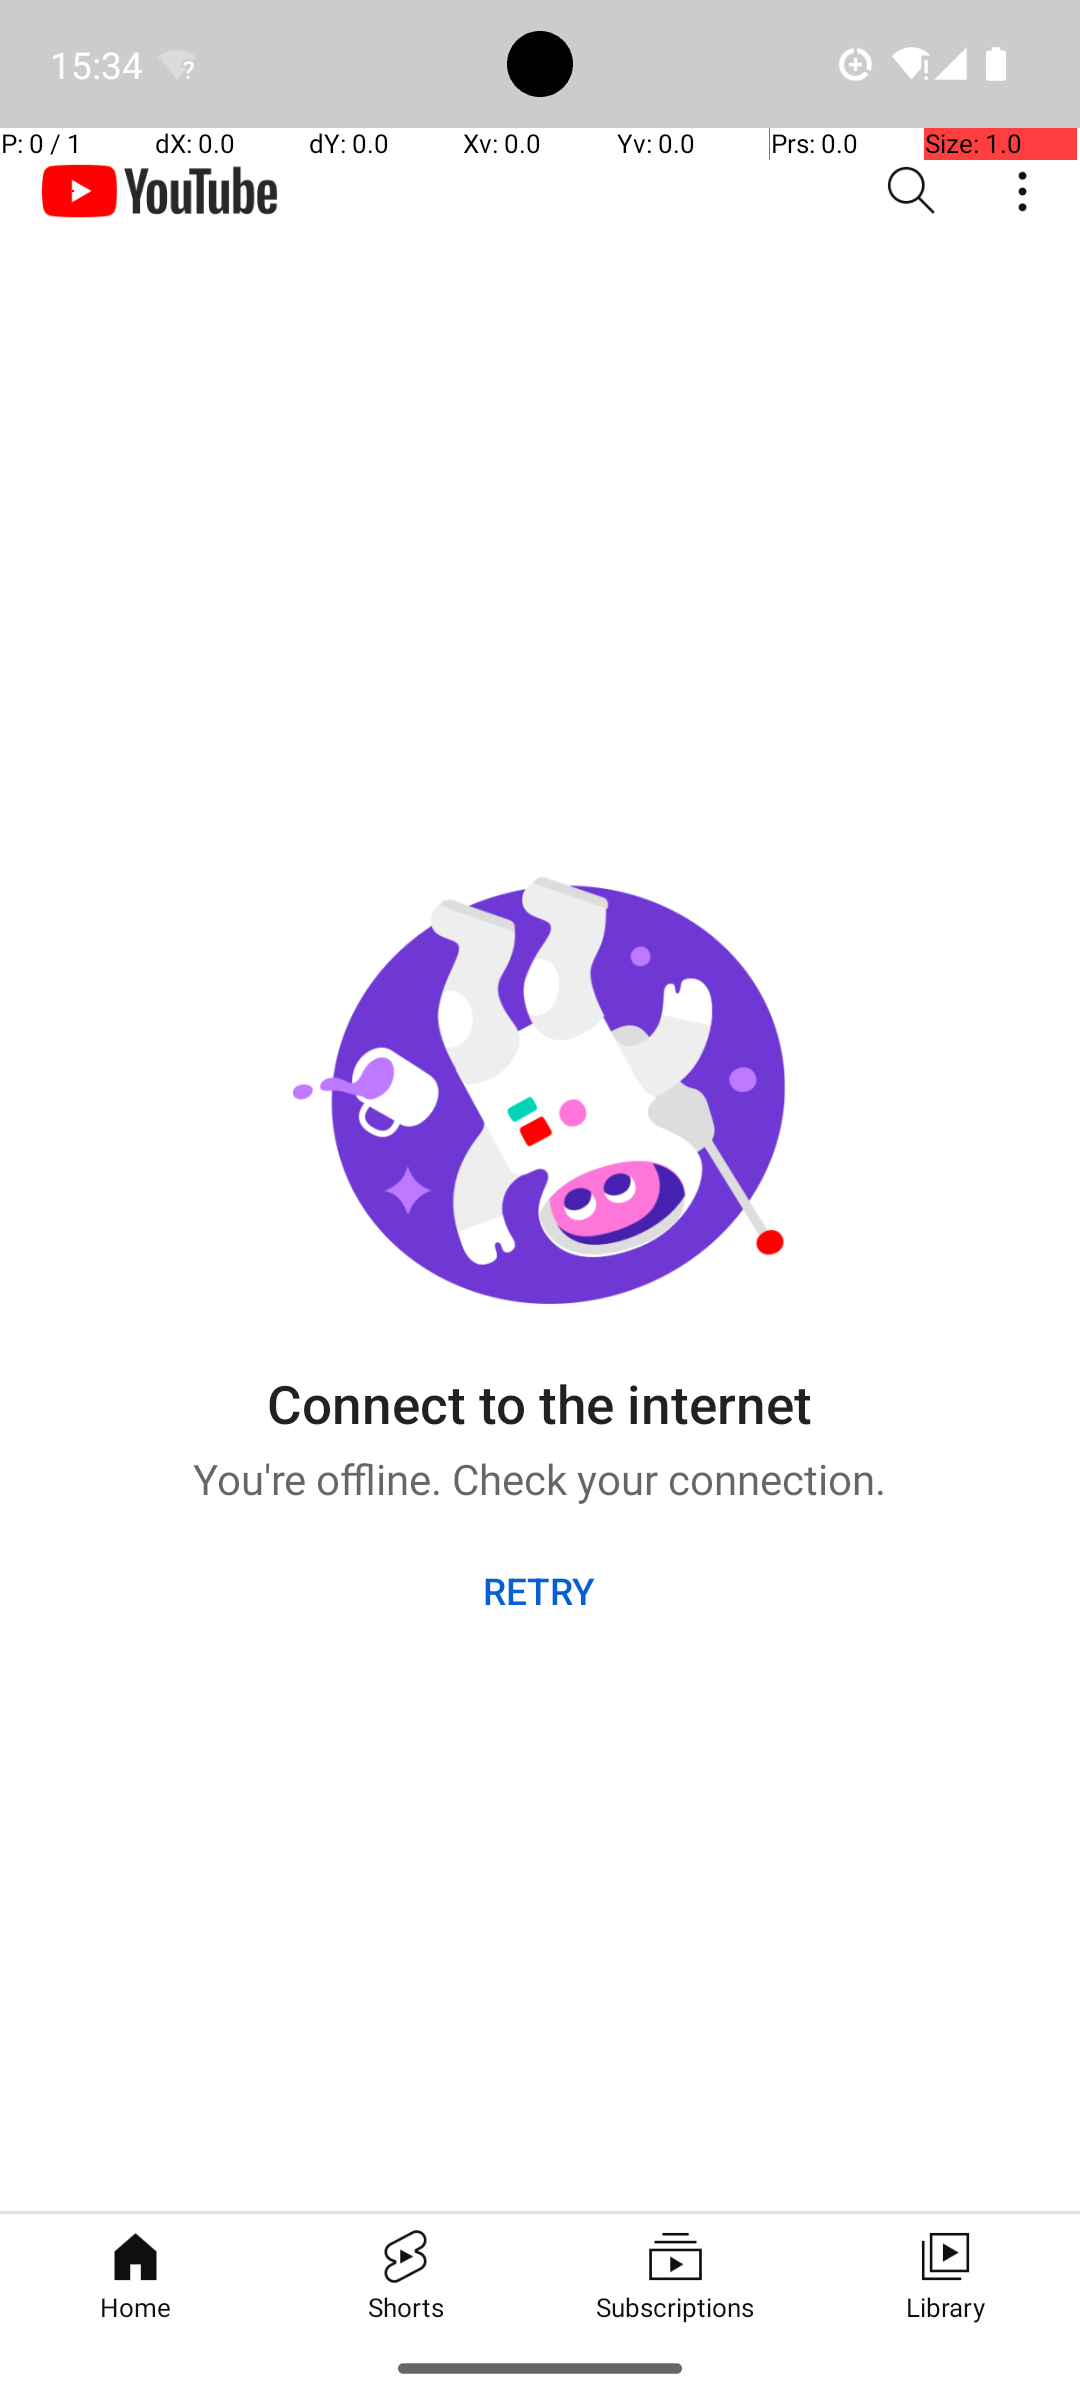  What do you see at coordinates (540, 1591) in the screenshot?
I see `RETRY` at bounding box center [540, 1591].